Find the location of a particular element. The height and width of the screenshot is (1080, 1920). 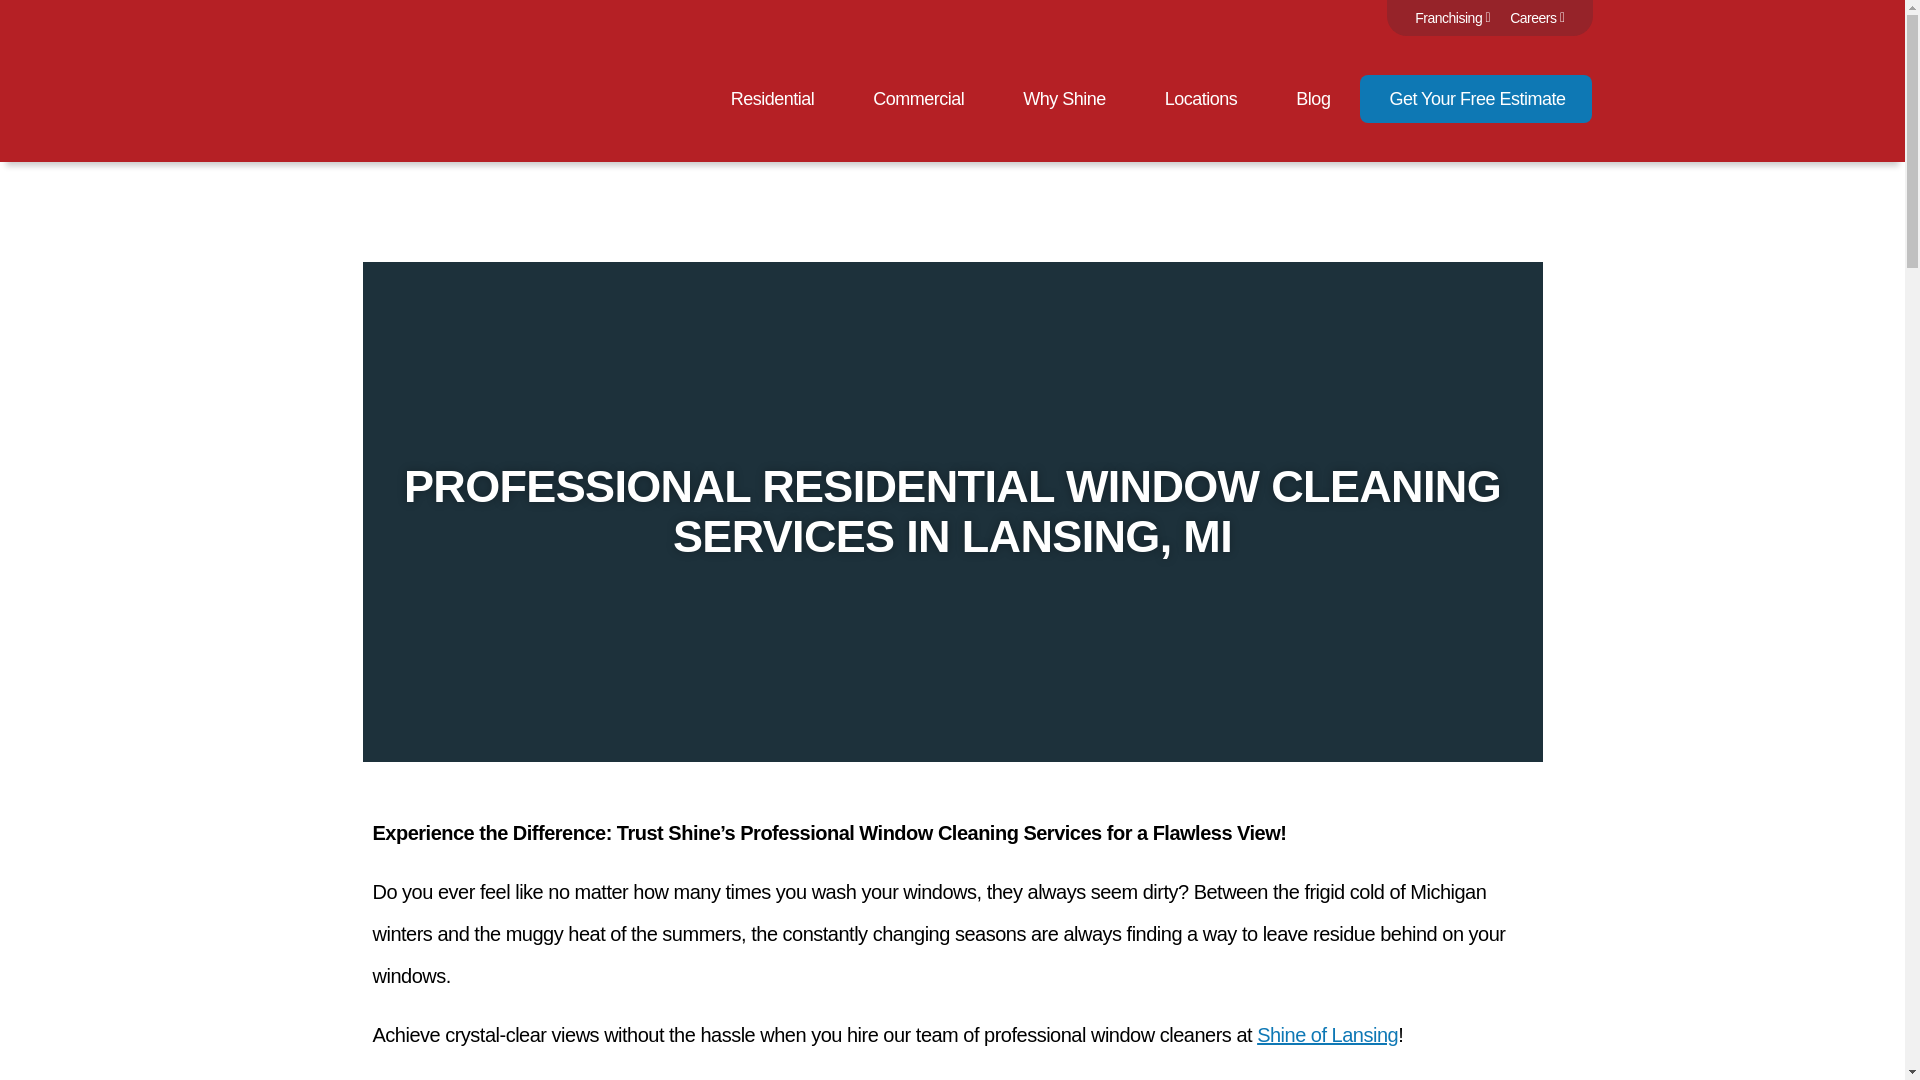

Blog is located at coordinates (1313, 98).